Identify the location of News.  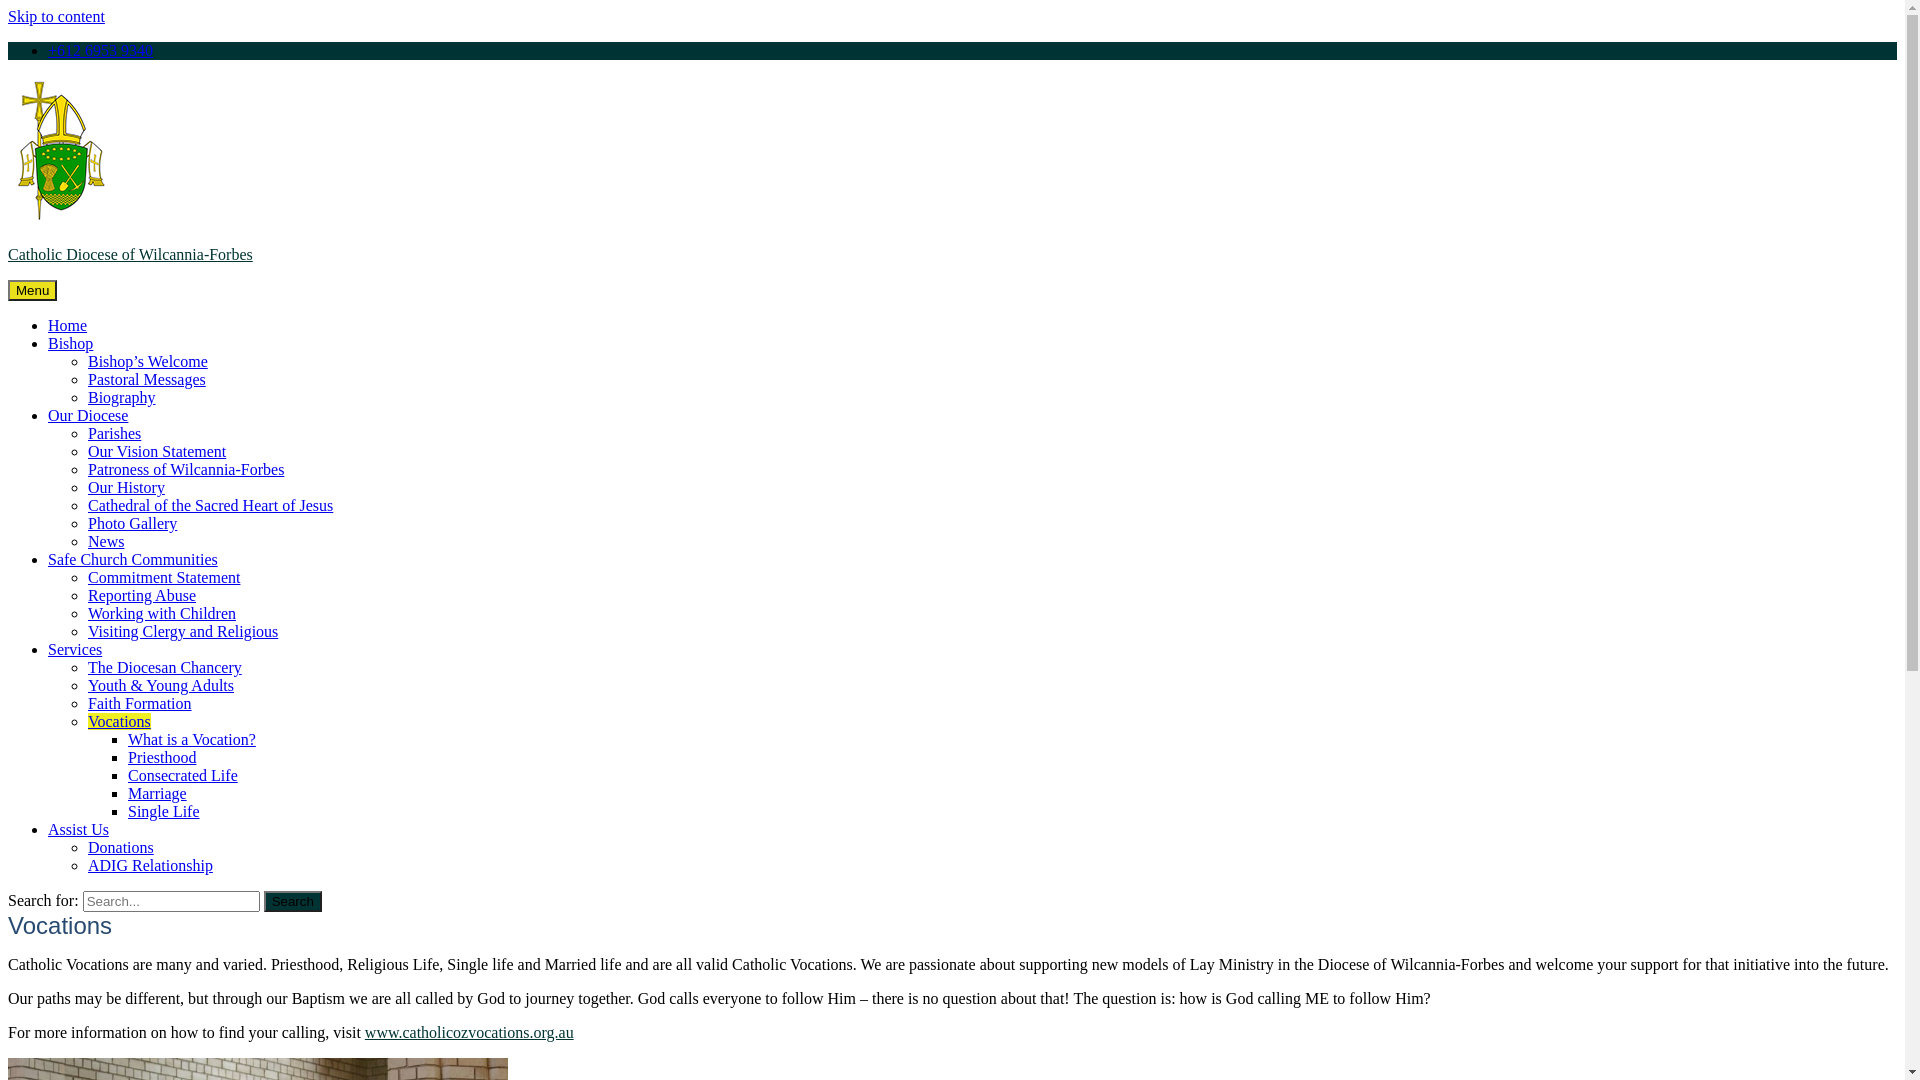
(106, 542).